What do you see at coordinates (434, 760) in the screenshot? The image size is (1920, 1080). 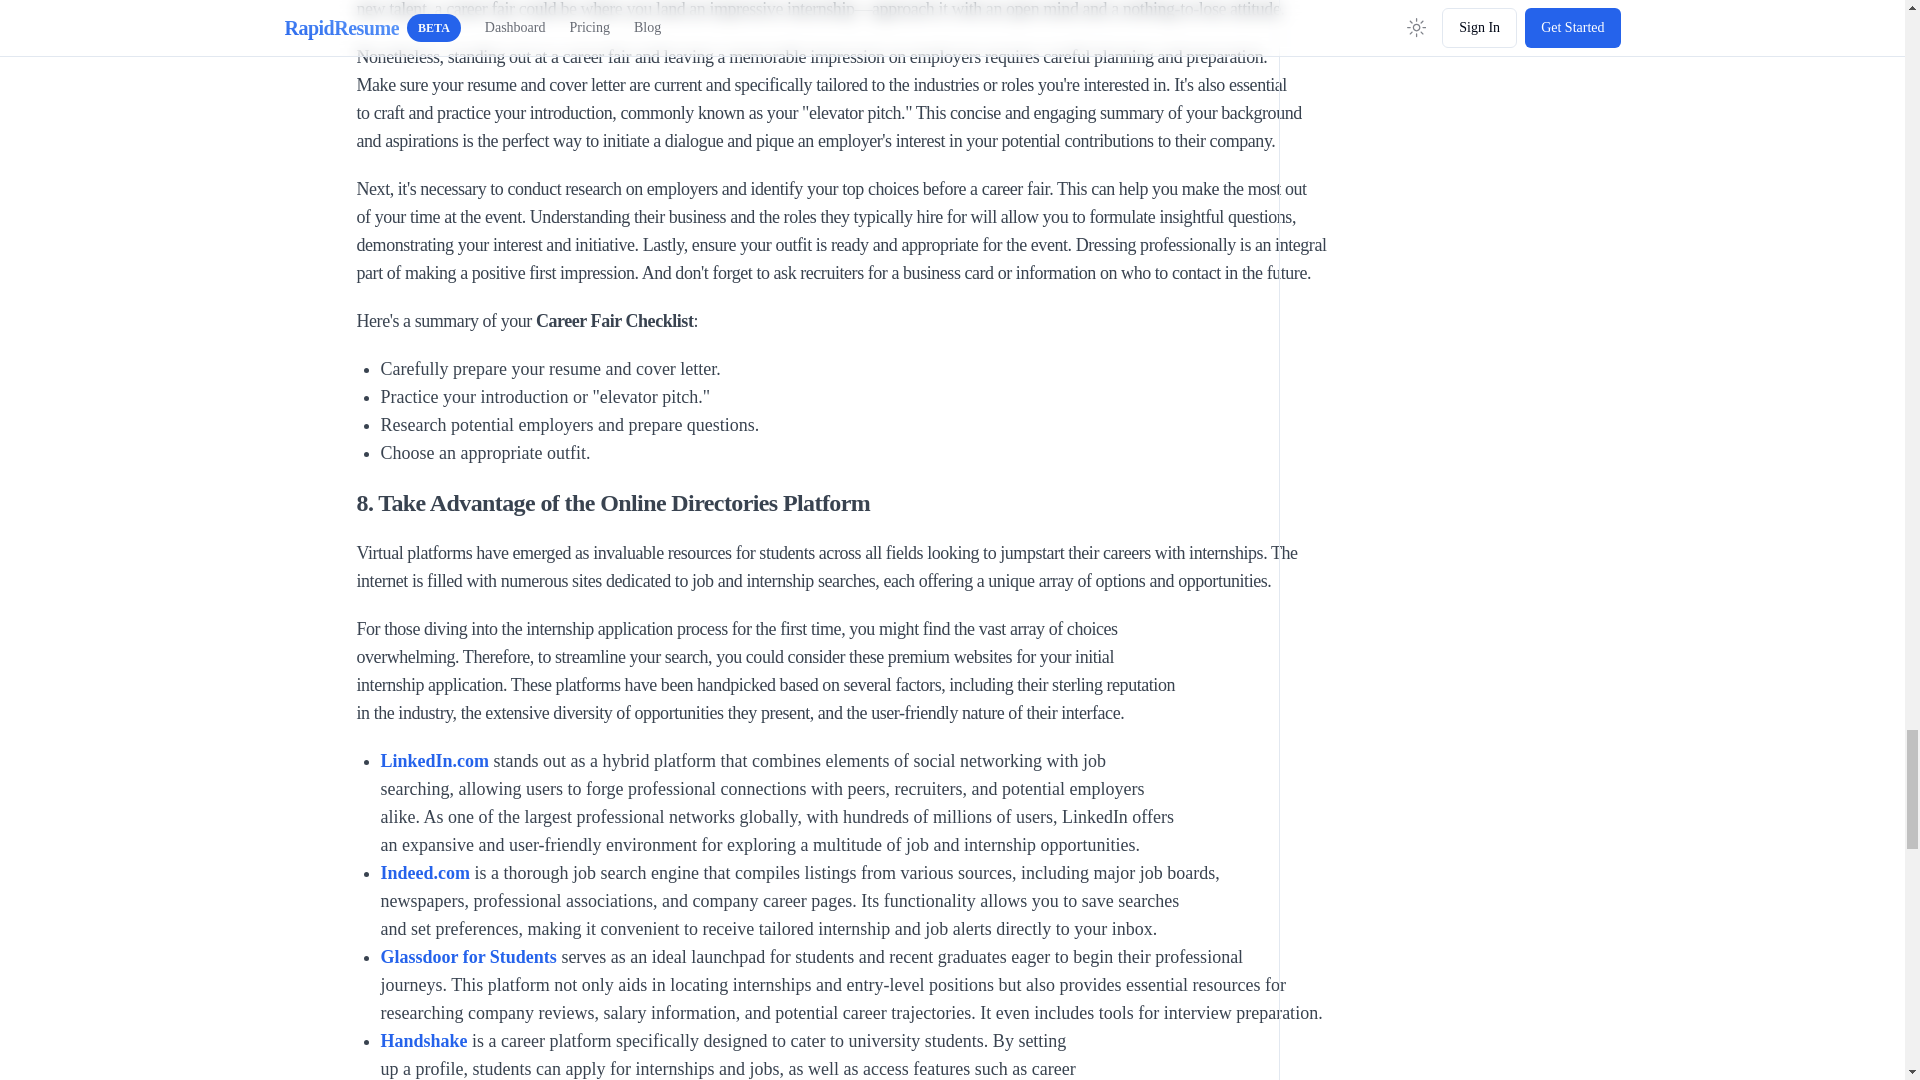 I see `LinkedIn.com` at bounding box center [434, 760].